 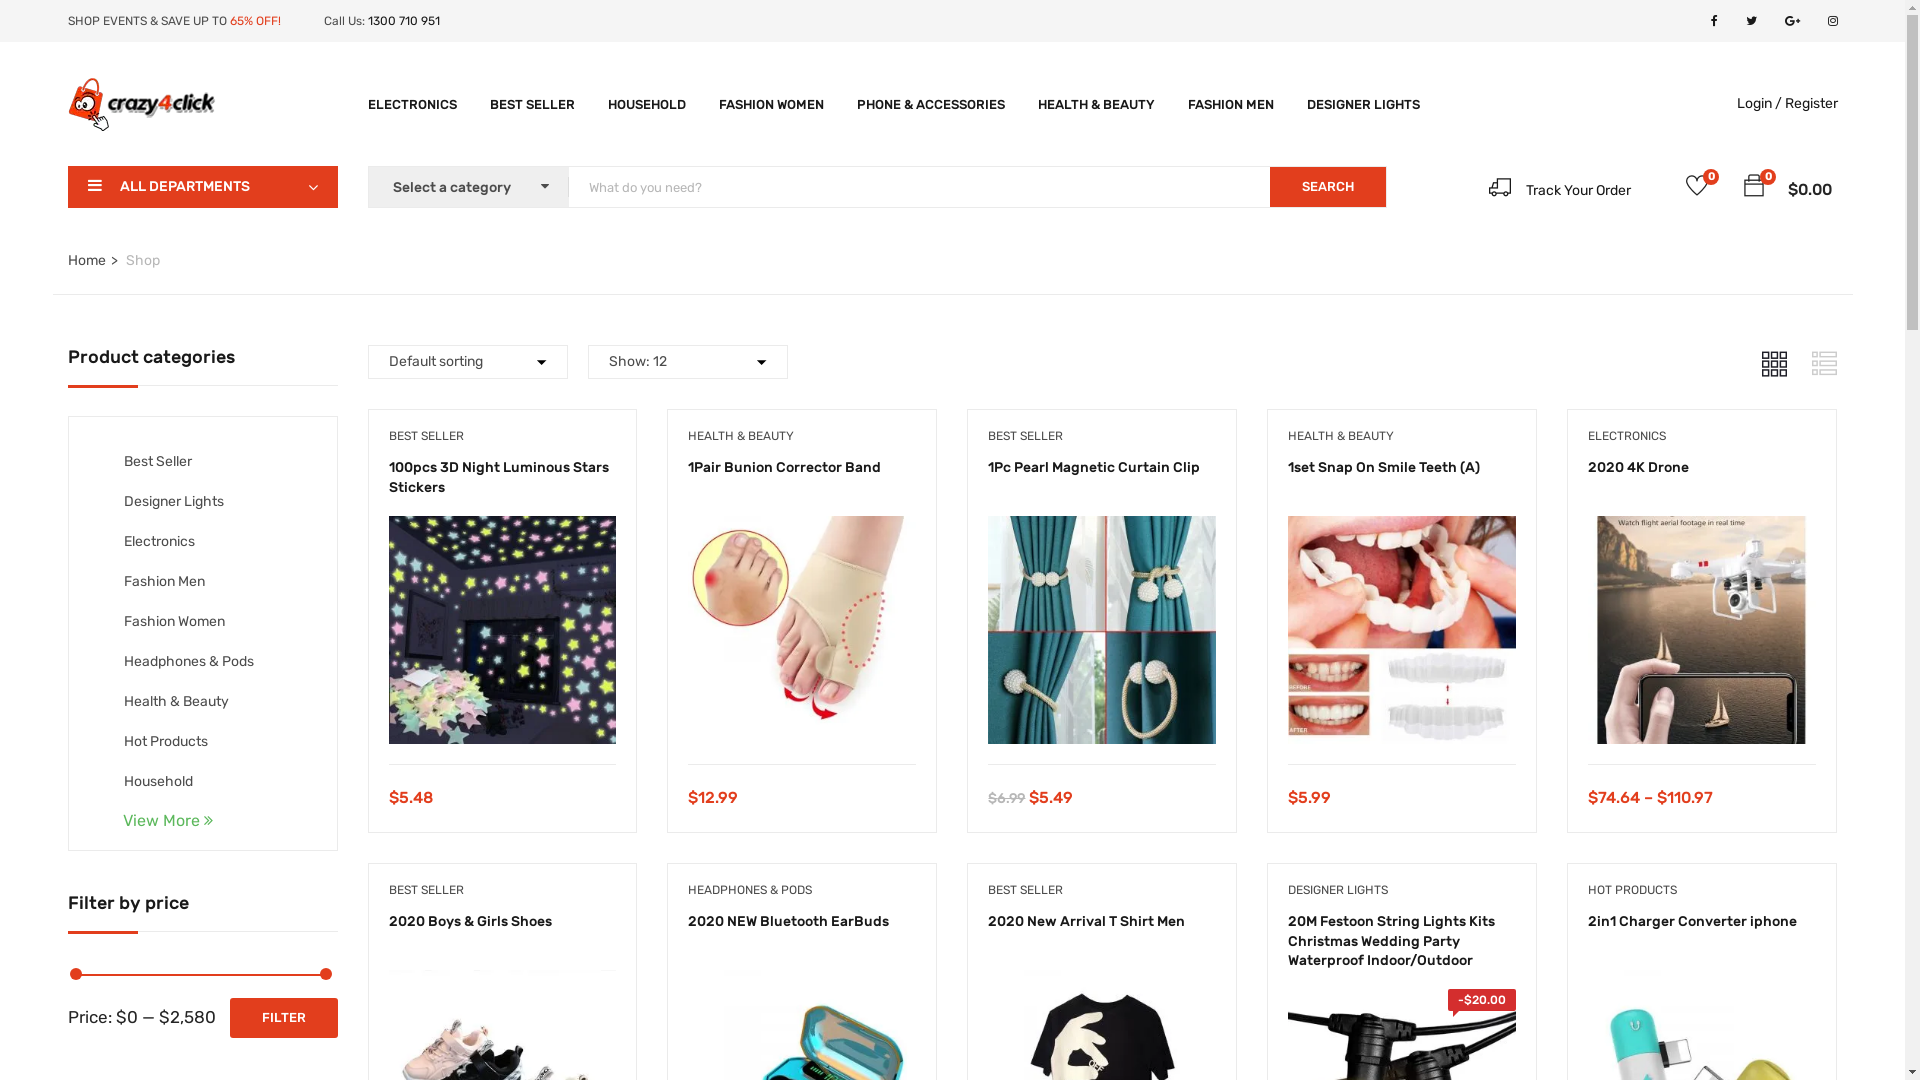 What do you see at coordinates (802, 530) in the screenshot?
I see `1Pair Bunion Corrector Band` at bounding box center [802, 530].